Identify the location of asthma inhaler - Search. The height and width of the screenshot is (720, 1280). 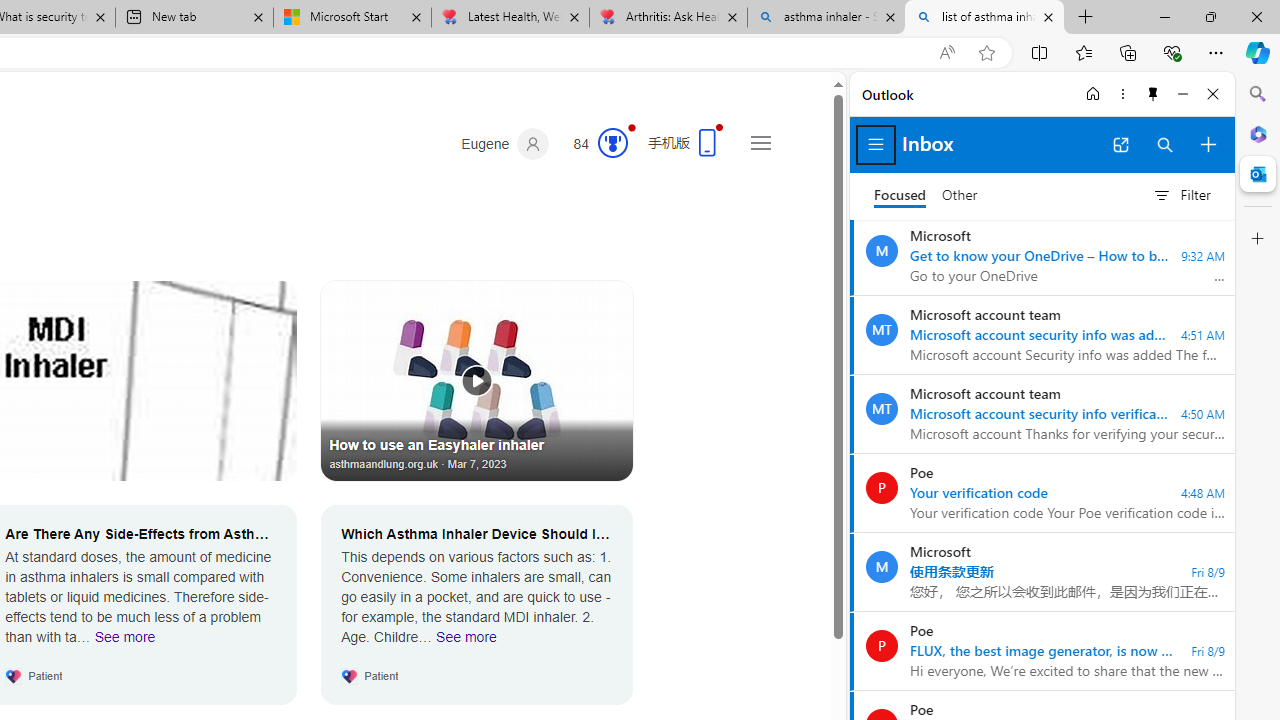
(826, 18).